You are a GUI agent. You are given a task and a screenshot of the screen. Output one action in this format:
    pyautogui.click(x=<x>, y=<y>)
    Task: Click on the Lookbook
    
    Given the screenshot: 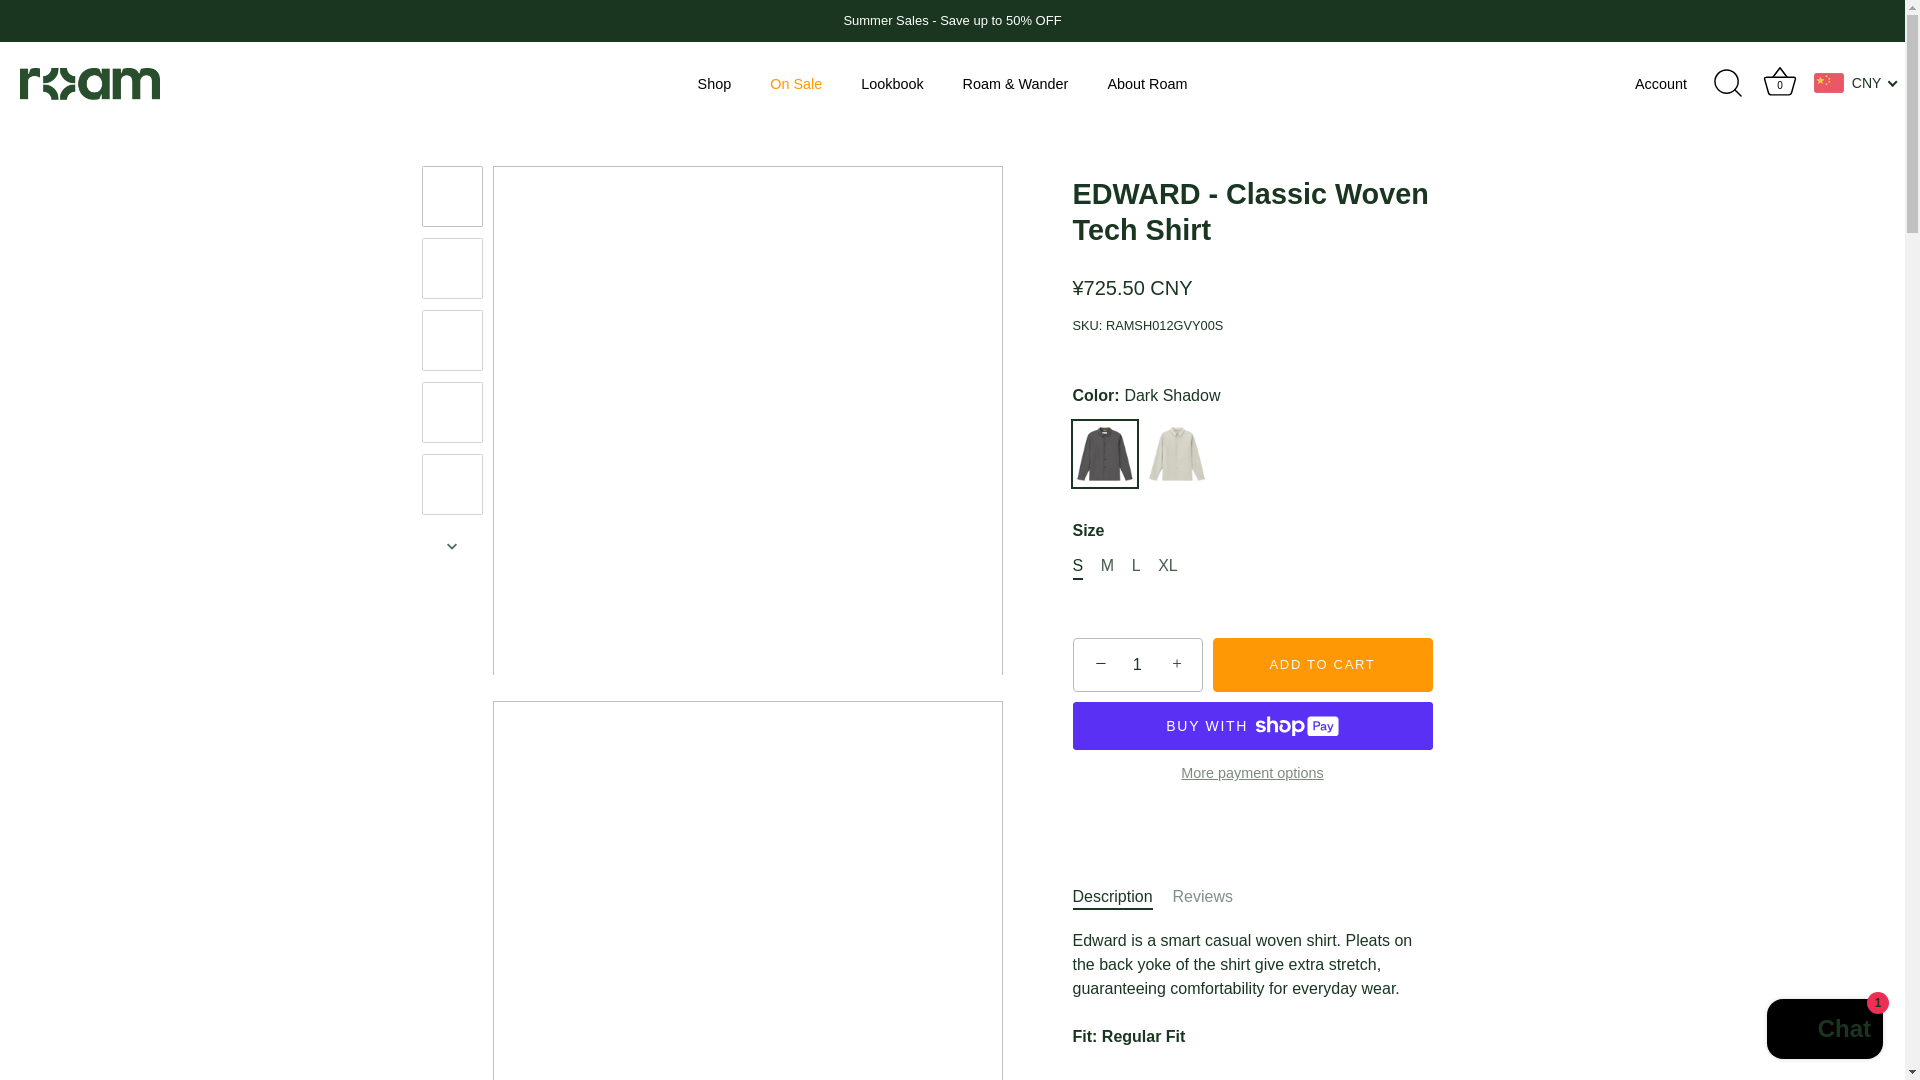 What is the action you would take?
    pyautogui.click(x=1824, y=1031)
    